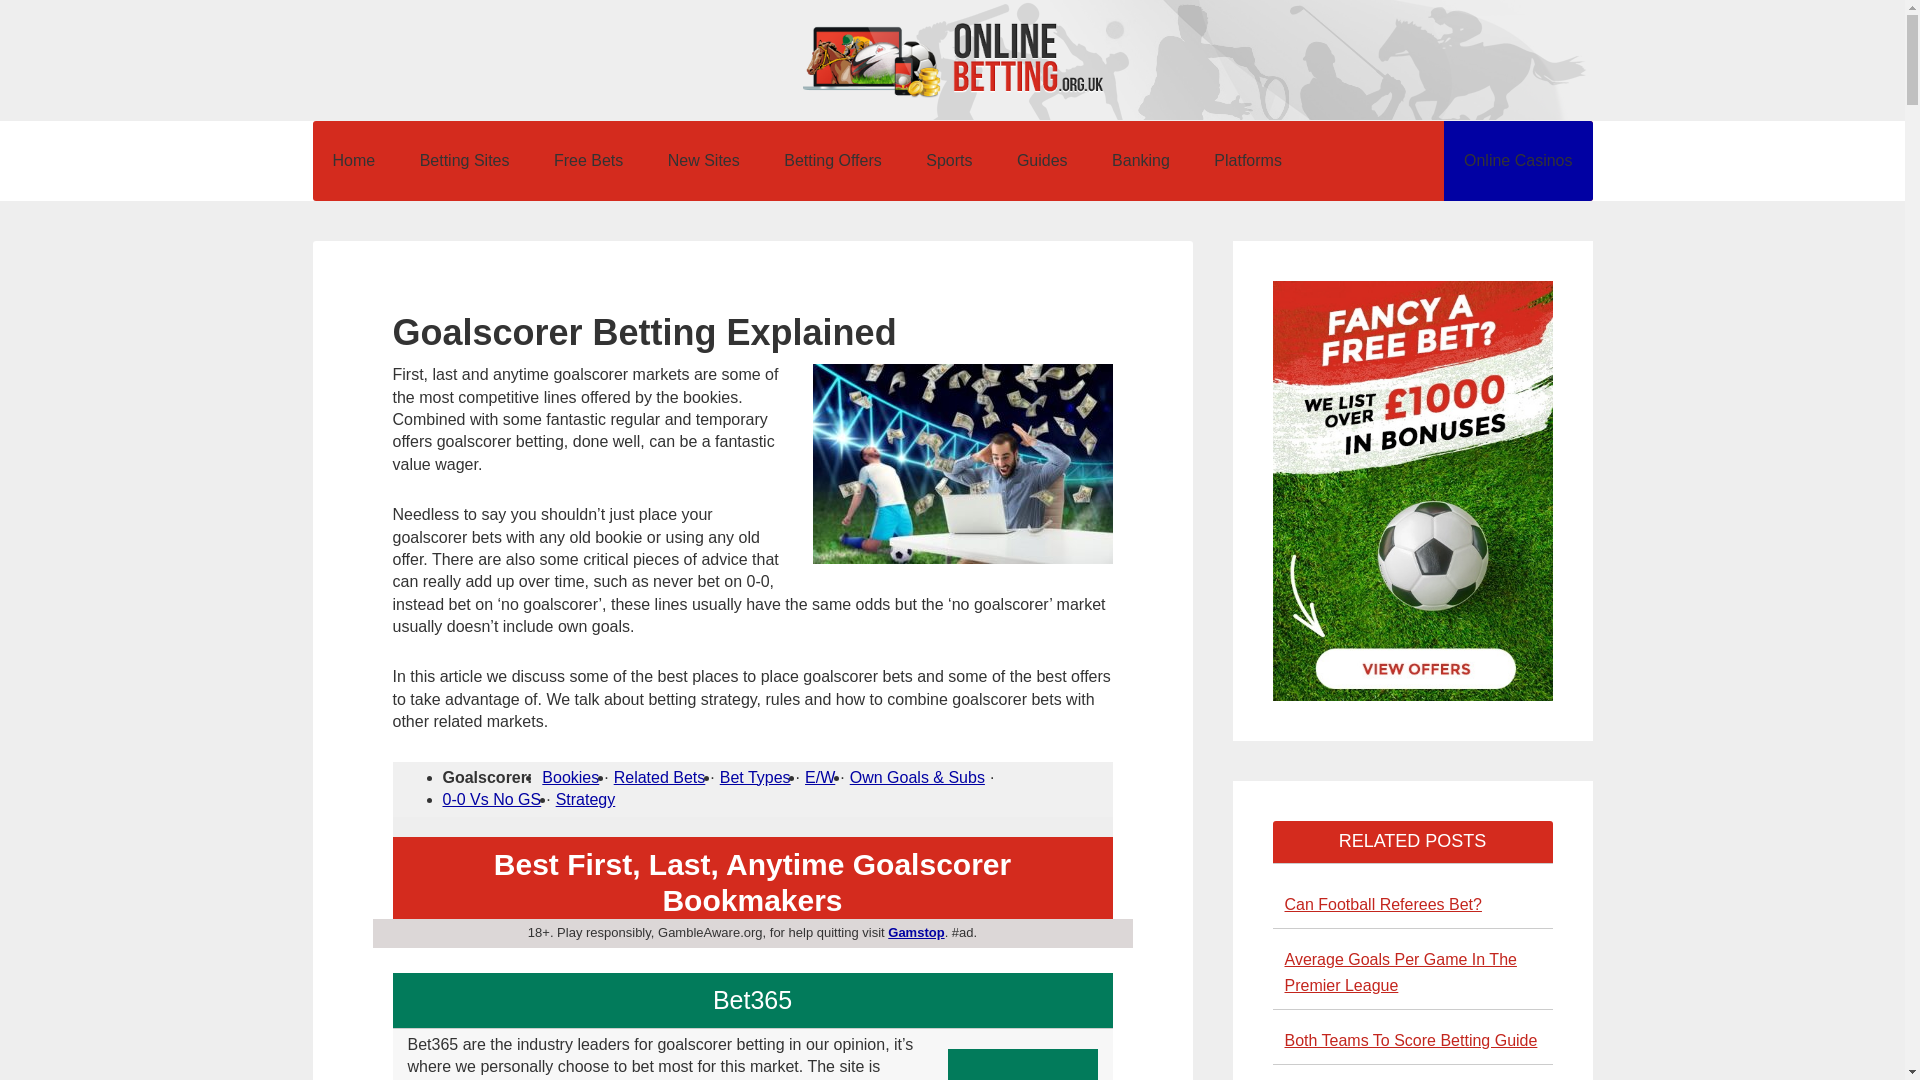  I want to click on Bet Types, so click(756, 777).